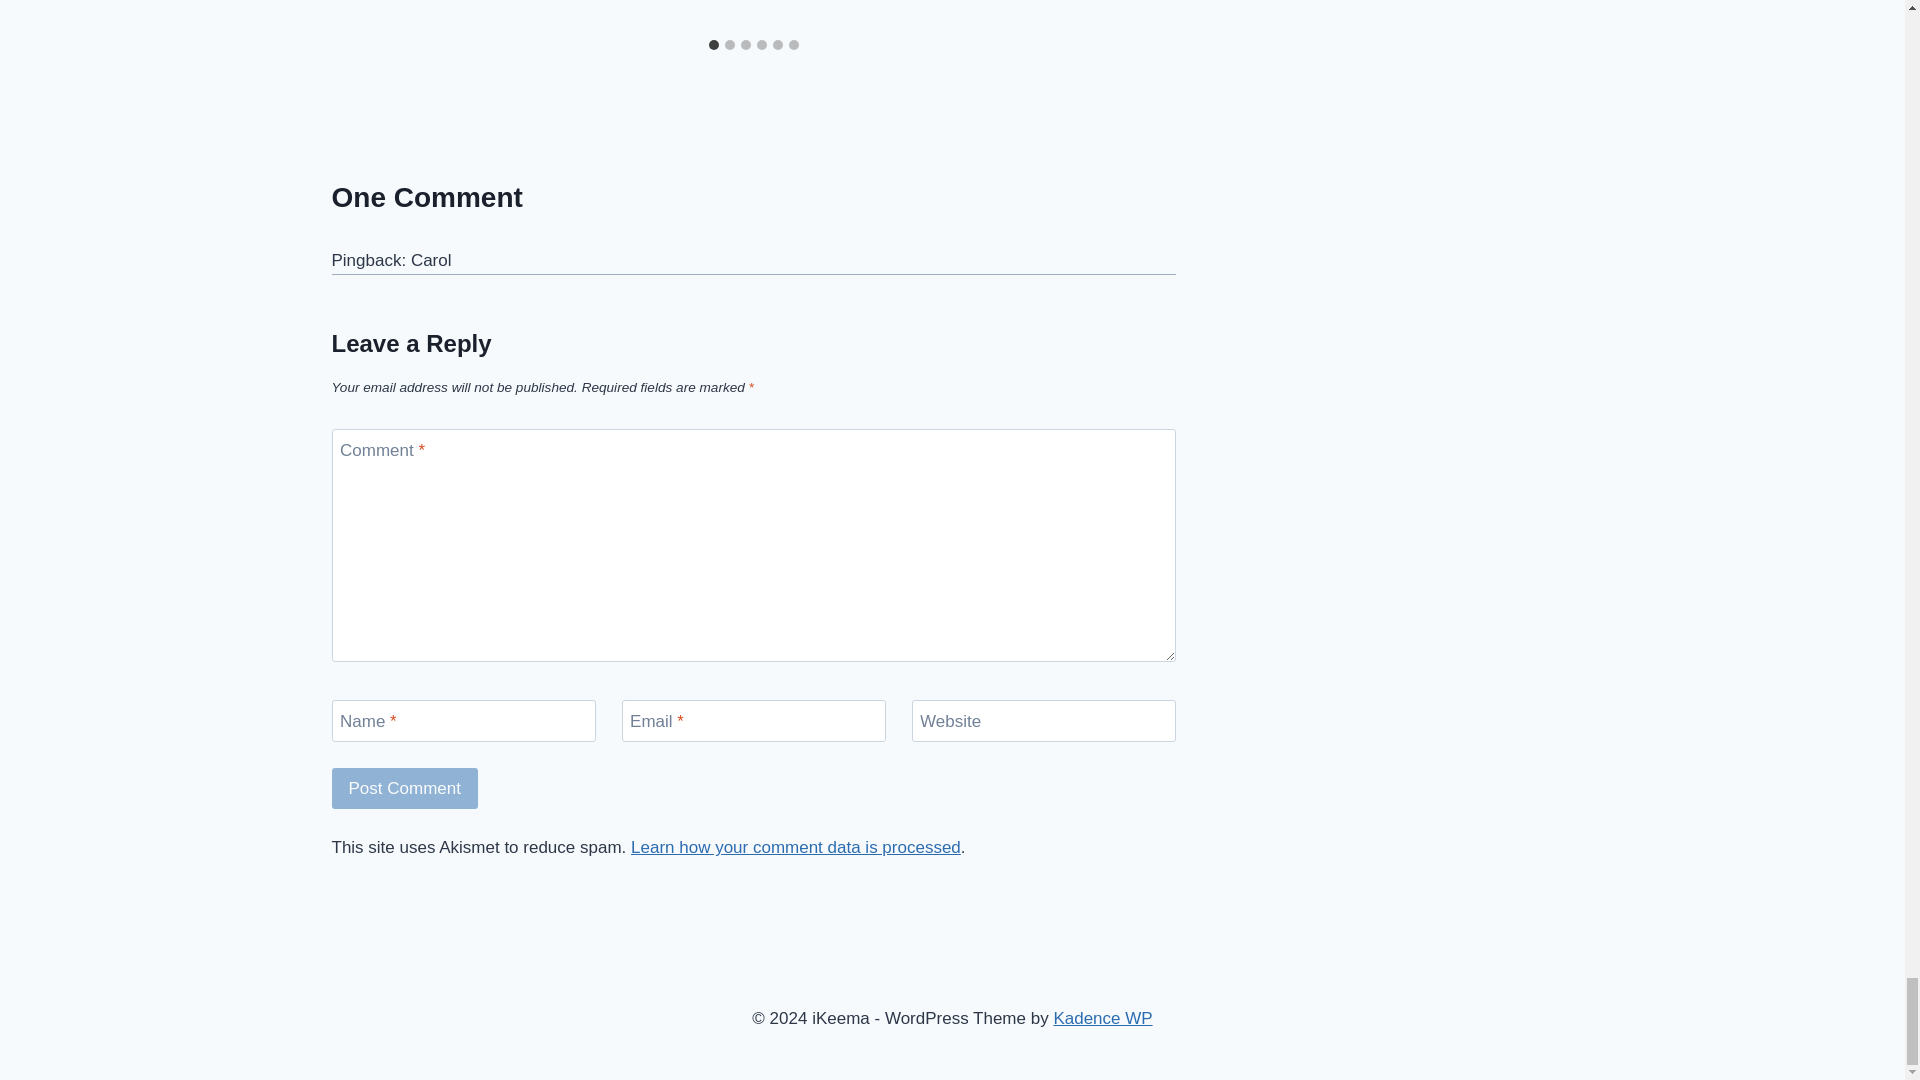 This screenshot has height=1080, width=1920. I want to click on Post Comment, so click(405, 788).